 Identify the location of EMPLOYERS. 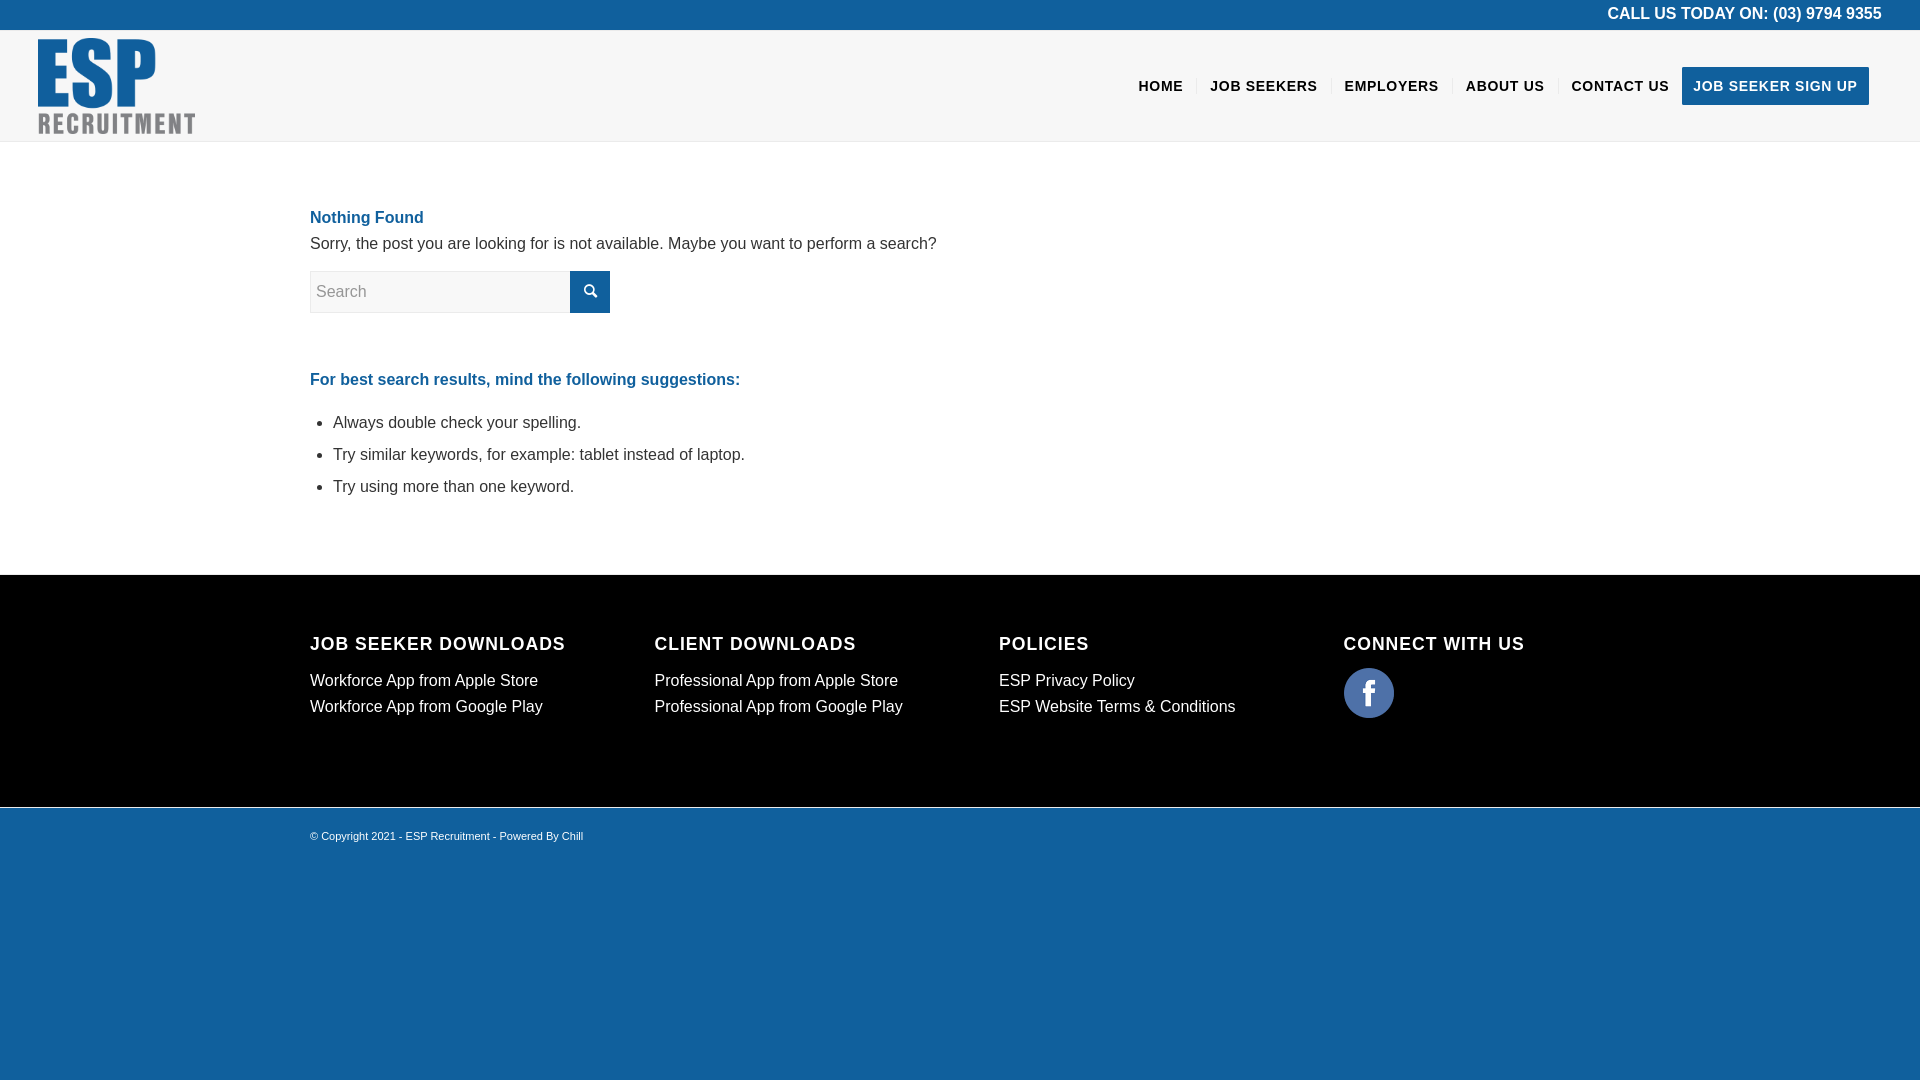
(1392, 86).